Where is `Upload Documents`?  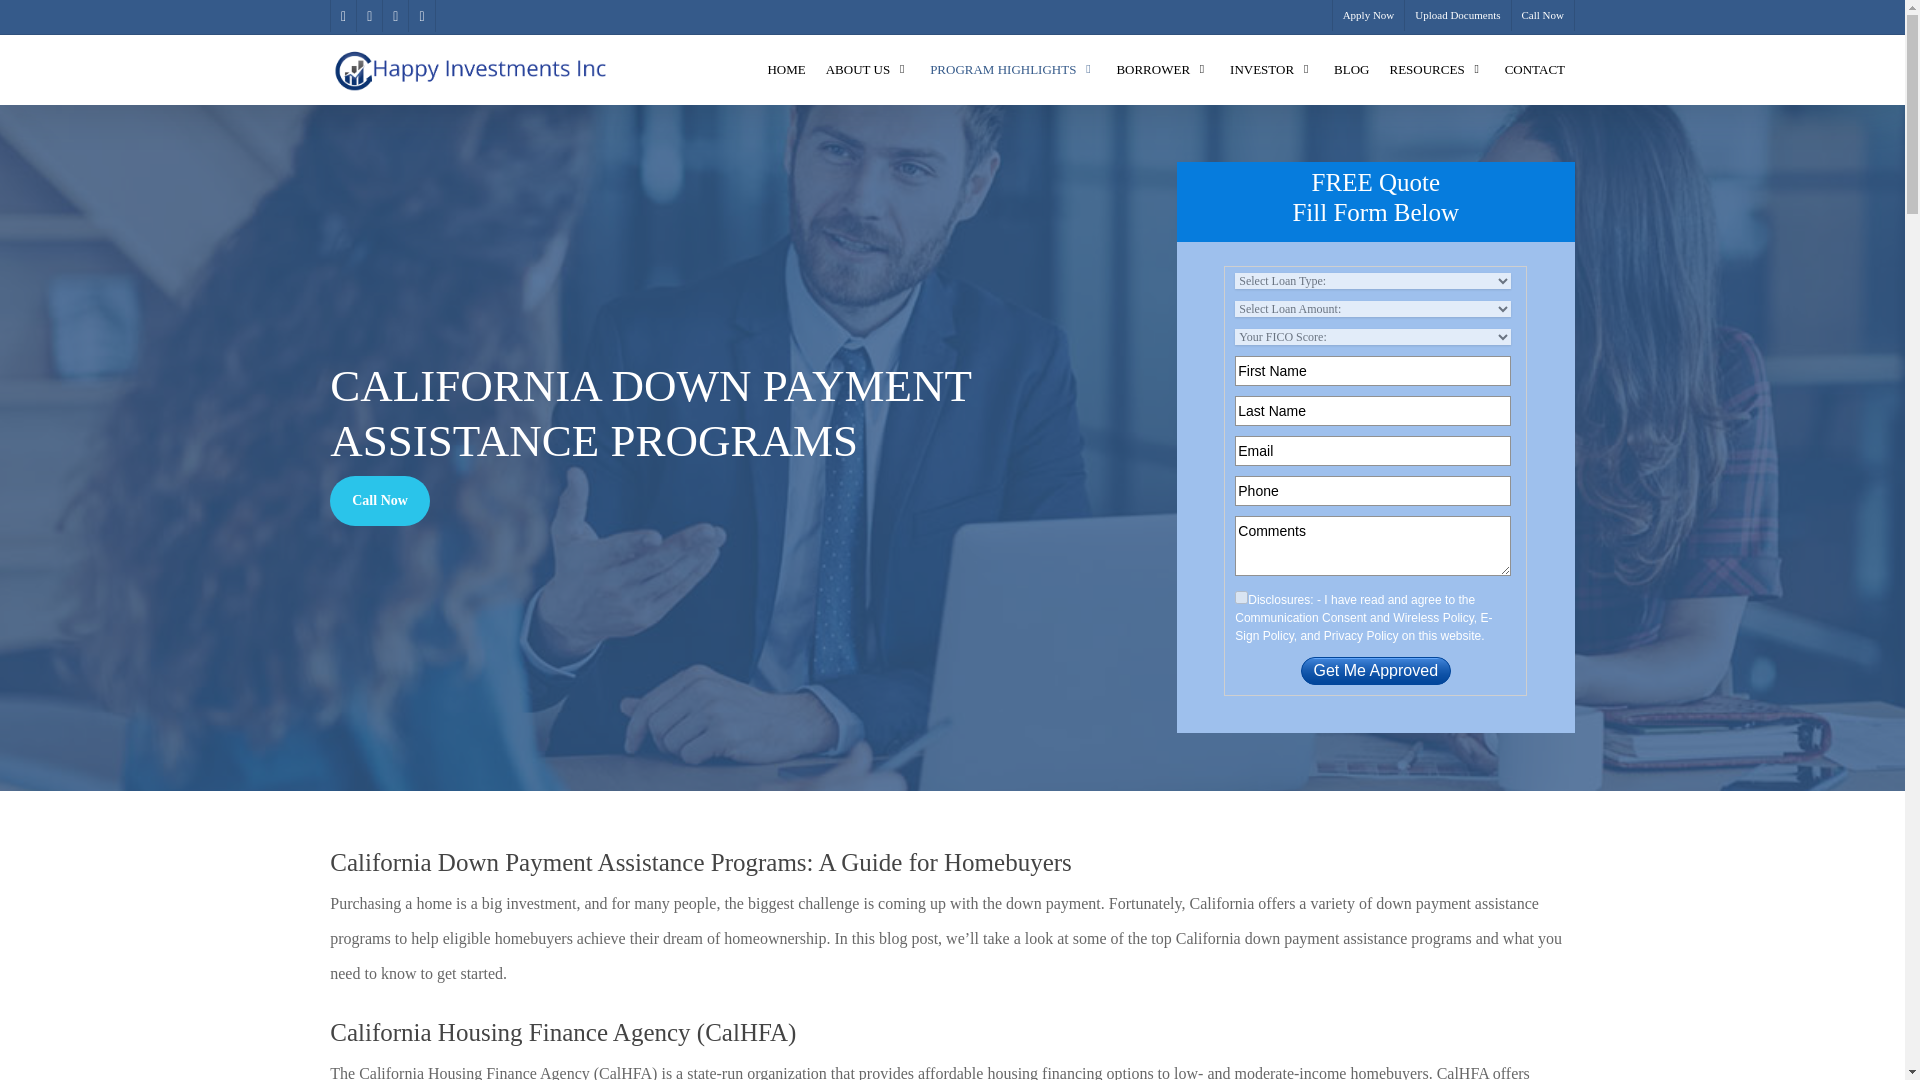
Upload Documents is located at coordinates (1456, 16).